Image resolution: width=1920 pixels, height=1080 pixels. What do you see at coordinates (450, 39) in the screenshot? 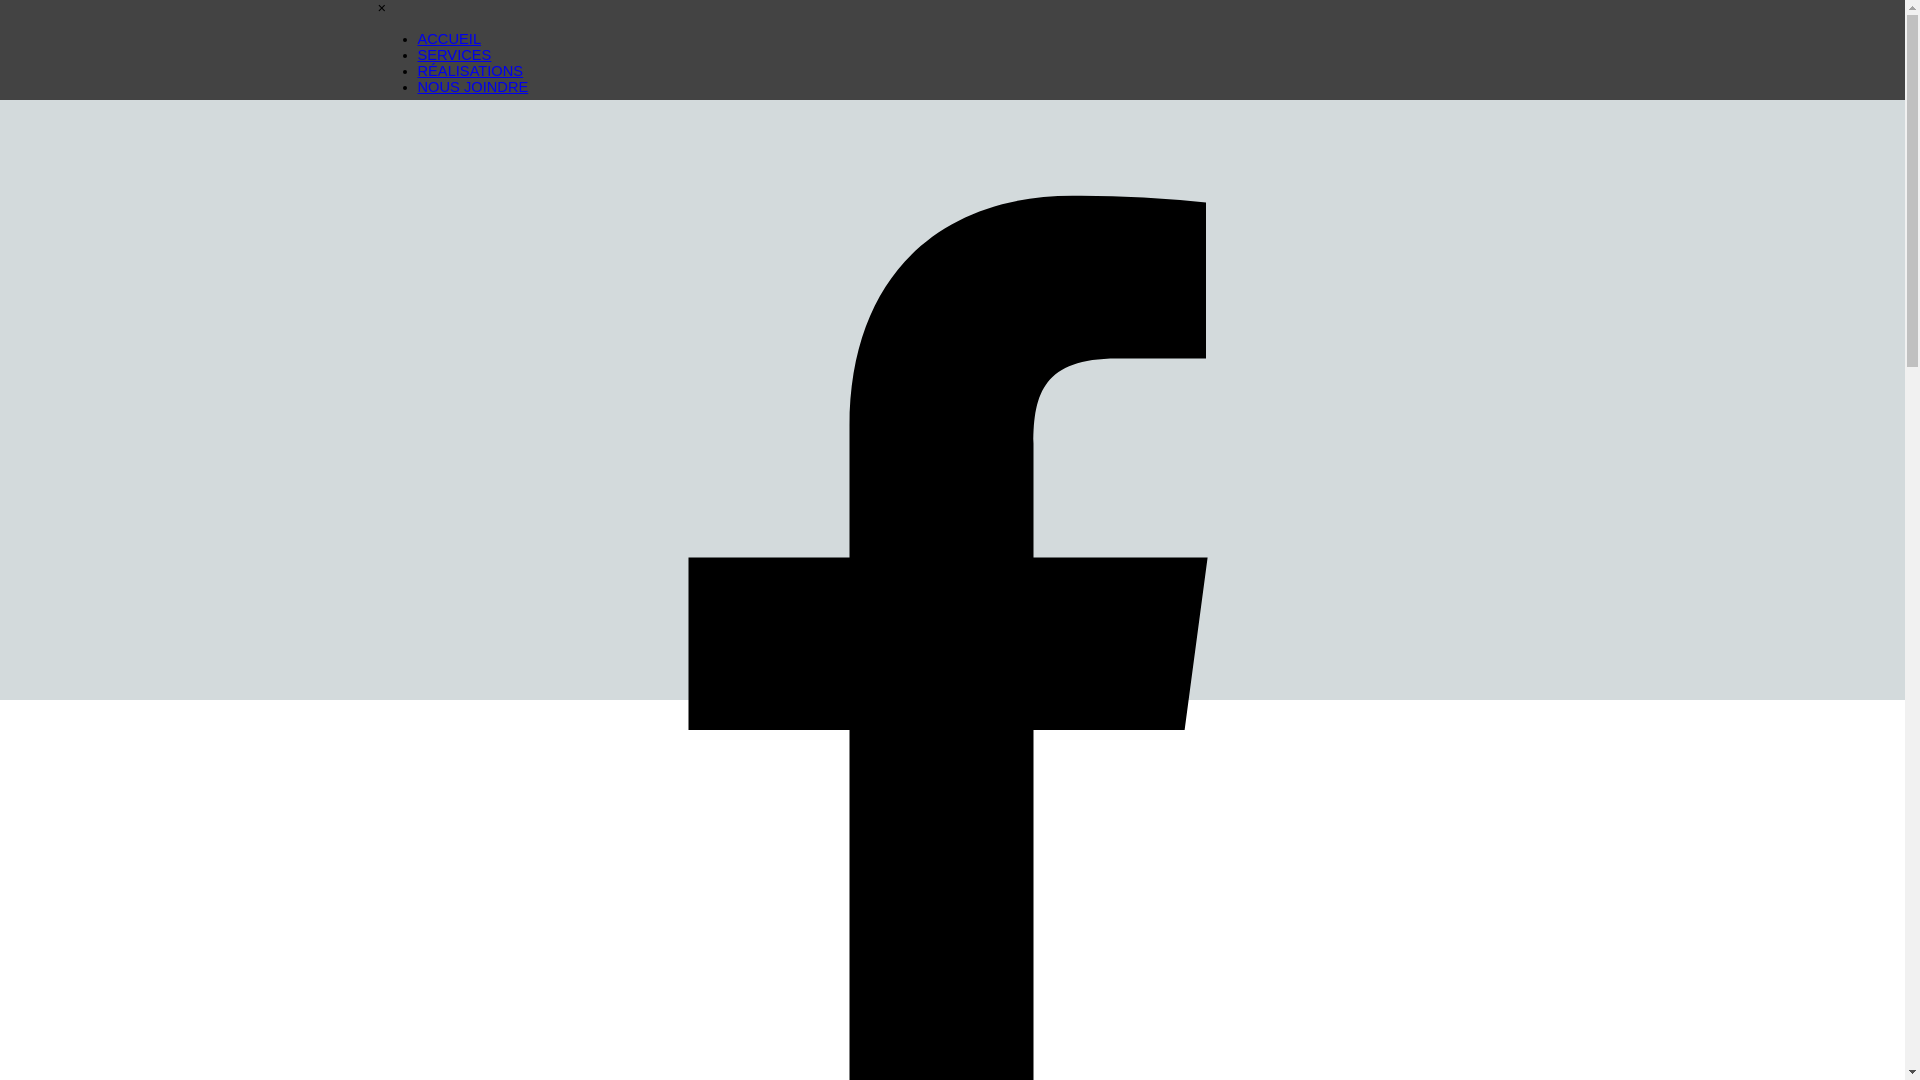
I see `ACCUEIL` at bounding box center [450, 39].